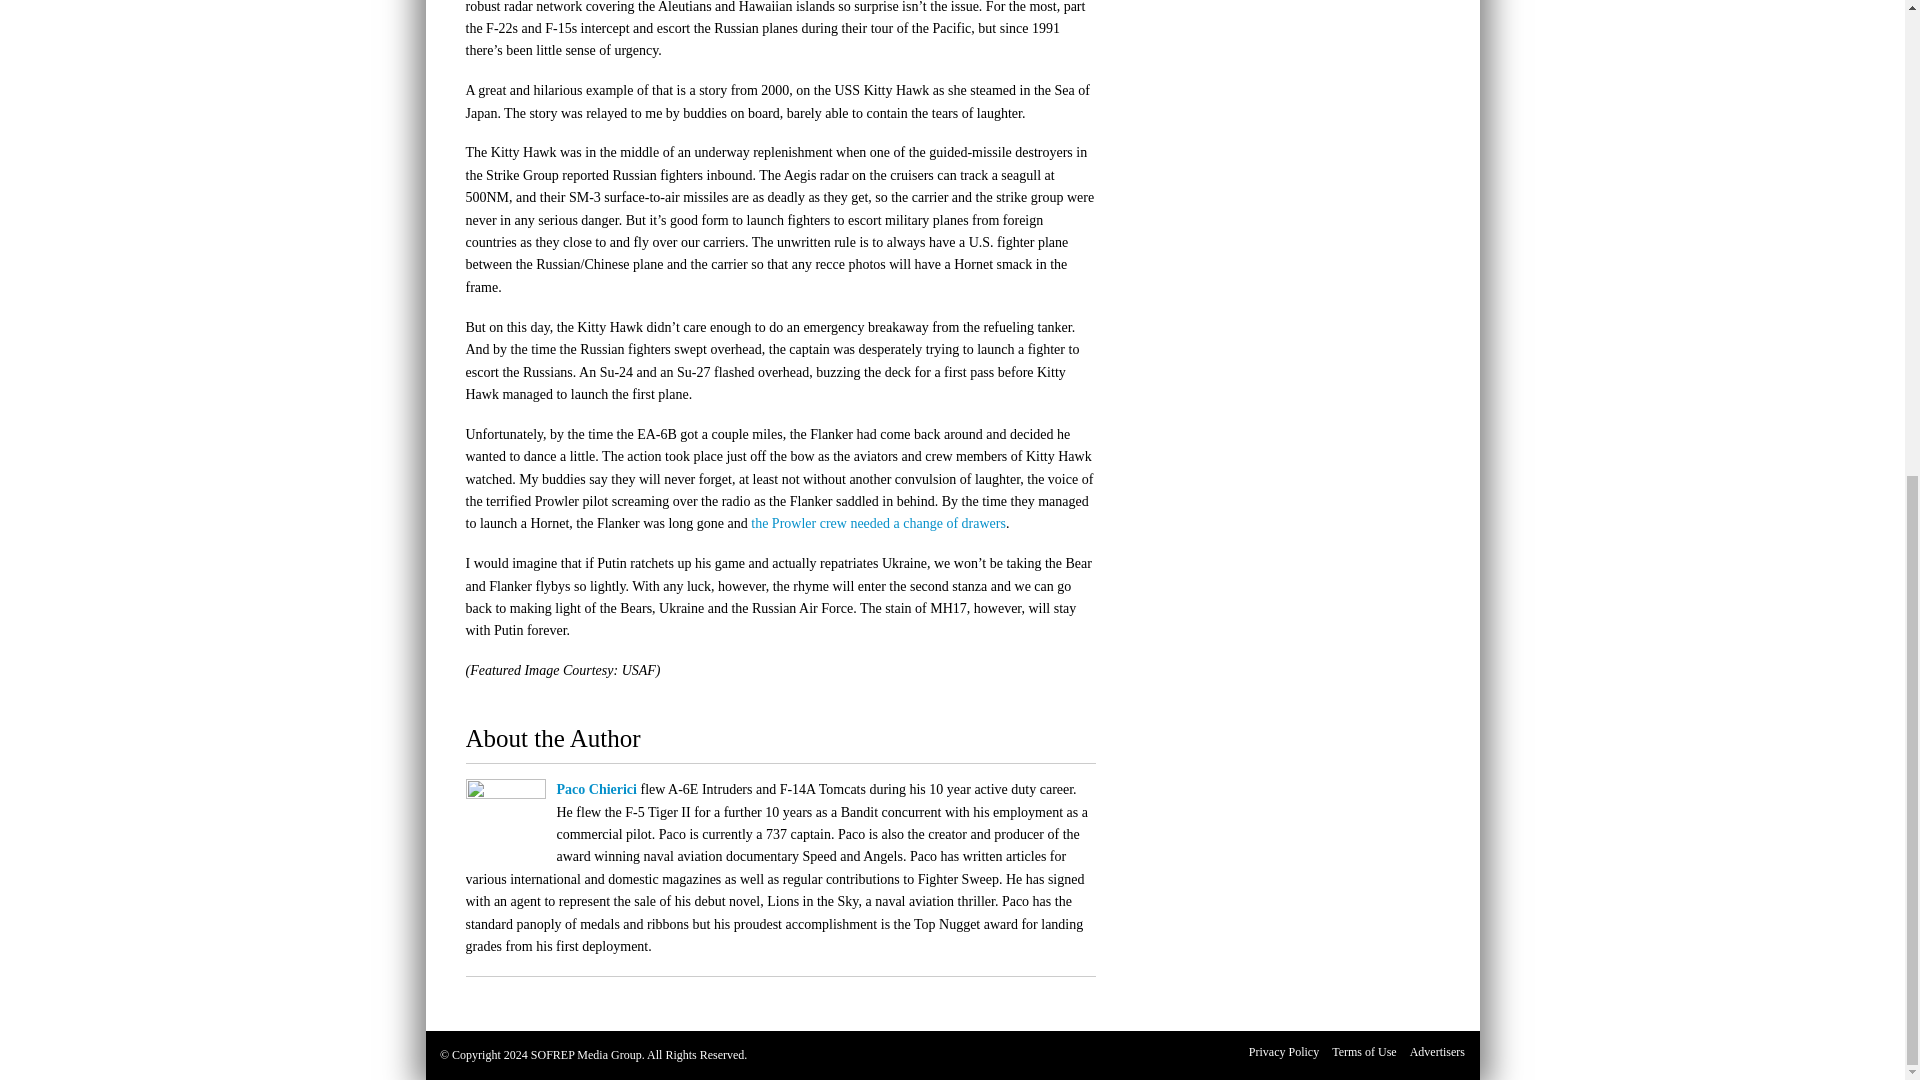 The width and height of the screenshot is (1920, 1080). What do you see at coordinates (878, 524) in the screenshot?
I see `the Prowler crew needed a change of drawers` at bounding box center [878, 524].